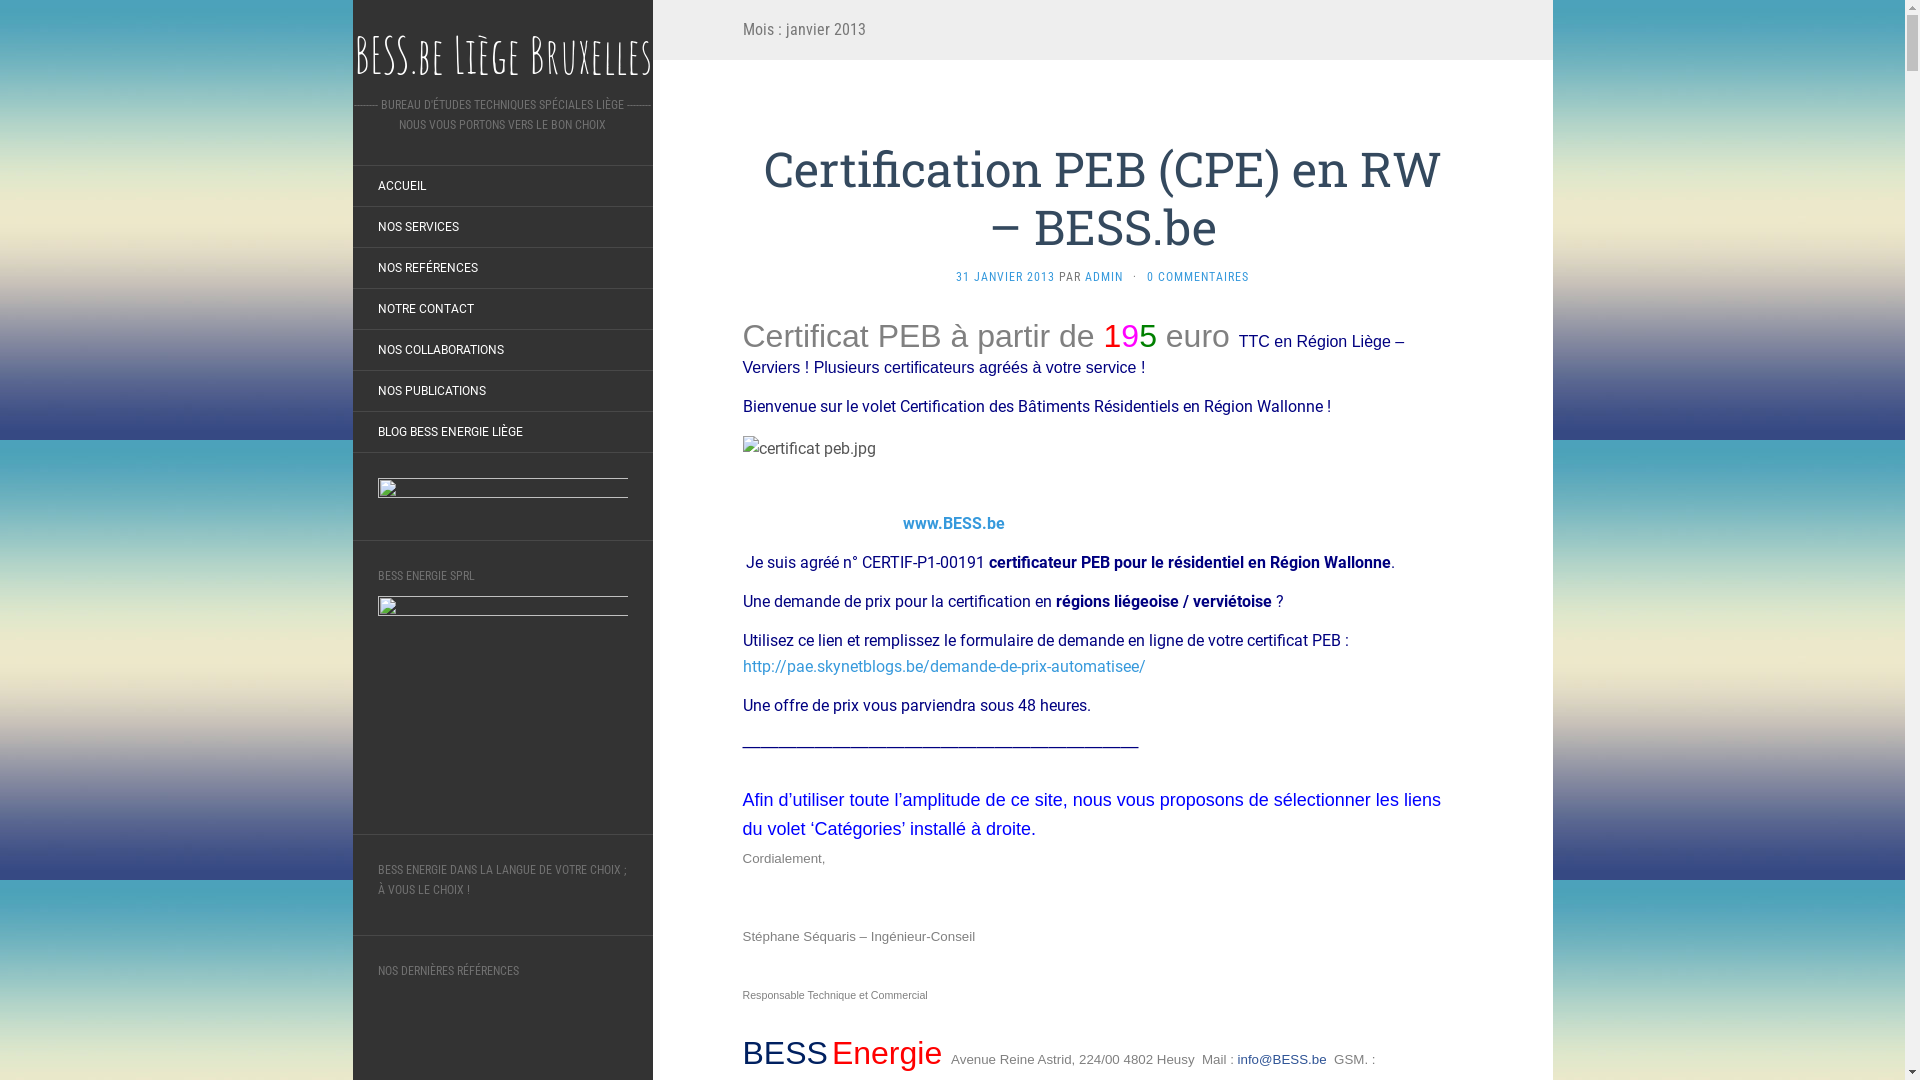 Image resolution: width=1920 pixels, height=1080 pixels. What do you see at coordinates (431, 390) in the screenshot?
I see `NOS PUBLICATIONS` at bounding box center [431, 390].